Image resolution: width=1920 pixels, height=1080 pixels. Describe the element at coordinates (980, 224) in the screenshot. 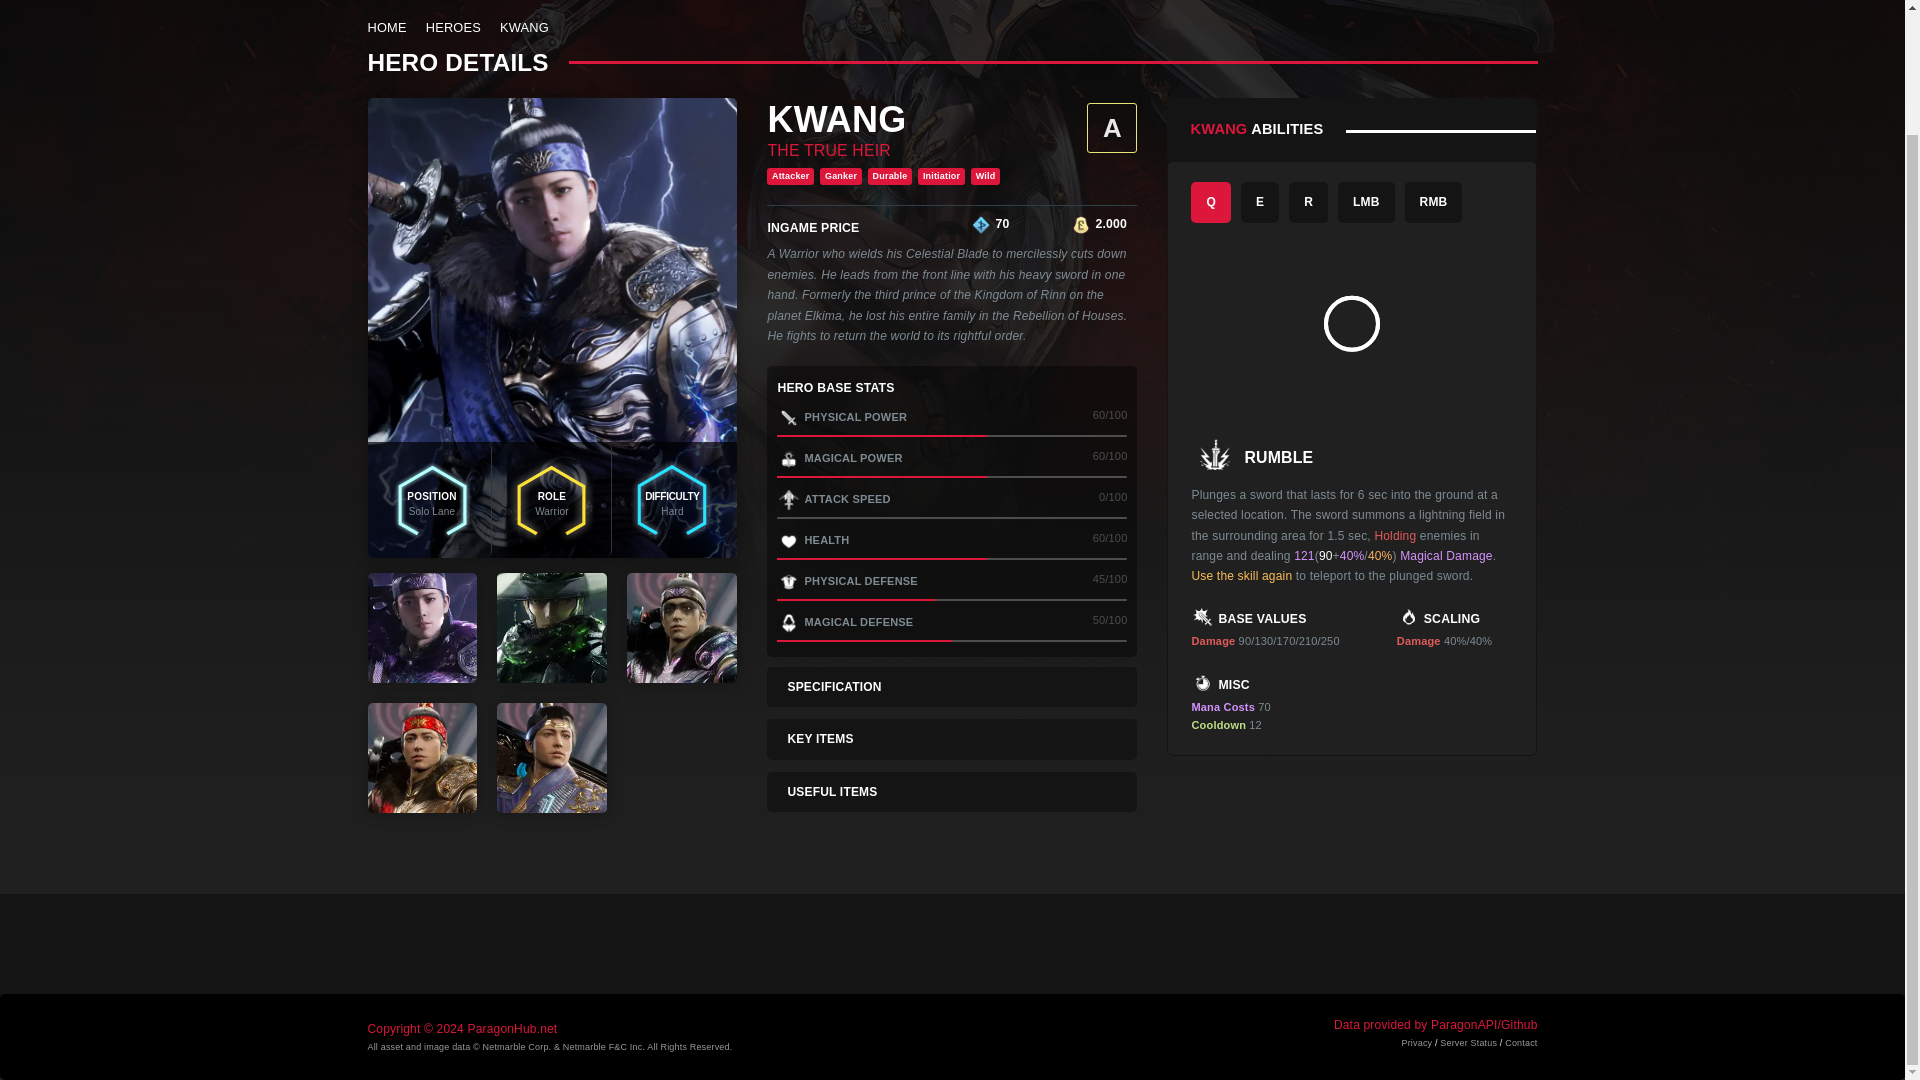

I see `Kima` at that location.